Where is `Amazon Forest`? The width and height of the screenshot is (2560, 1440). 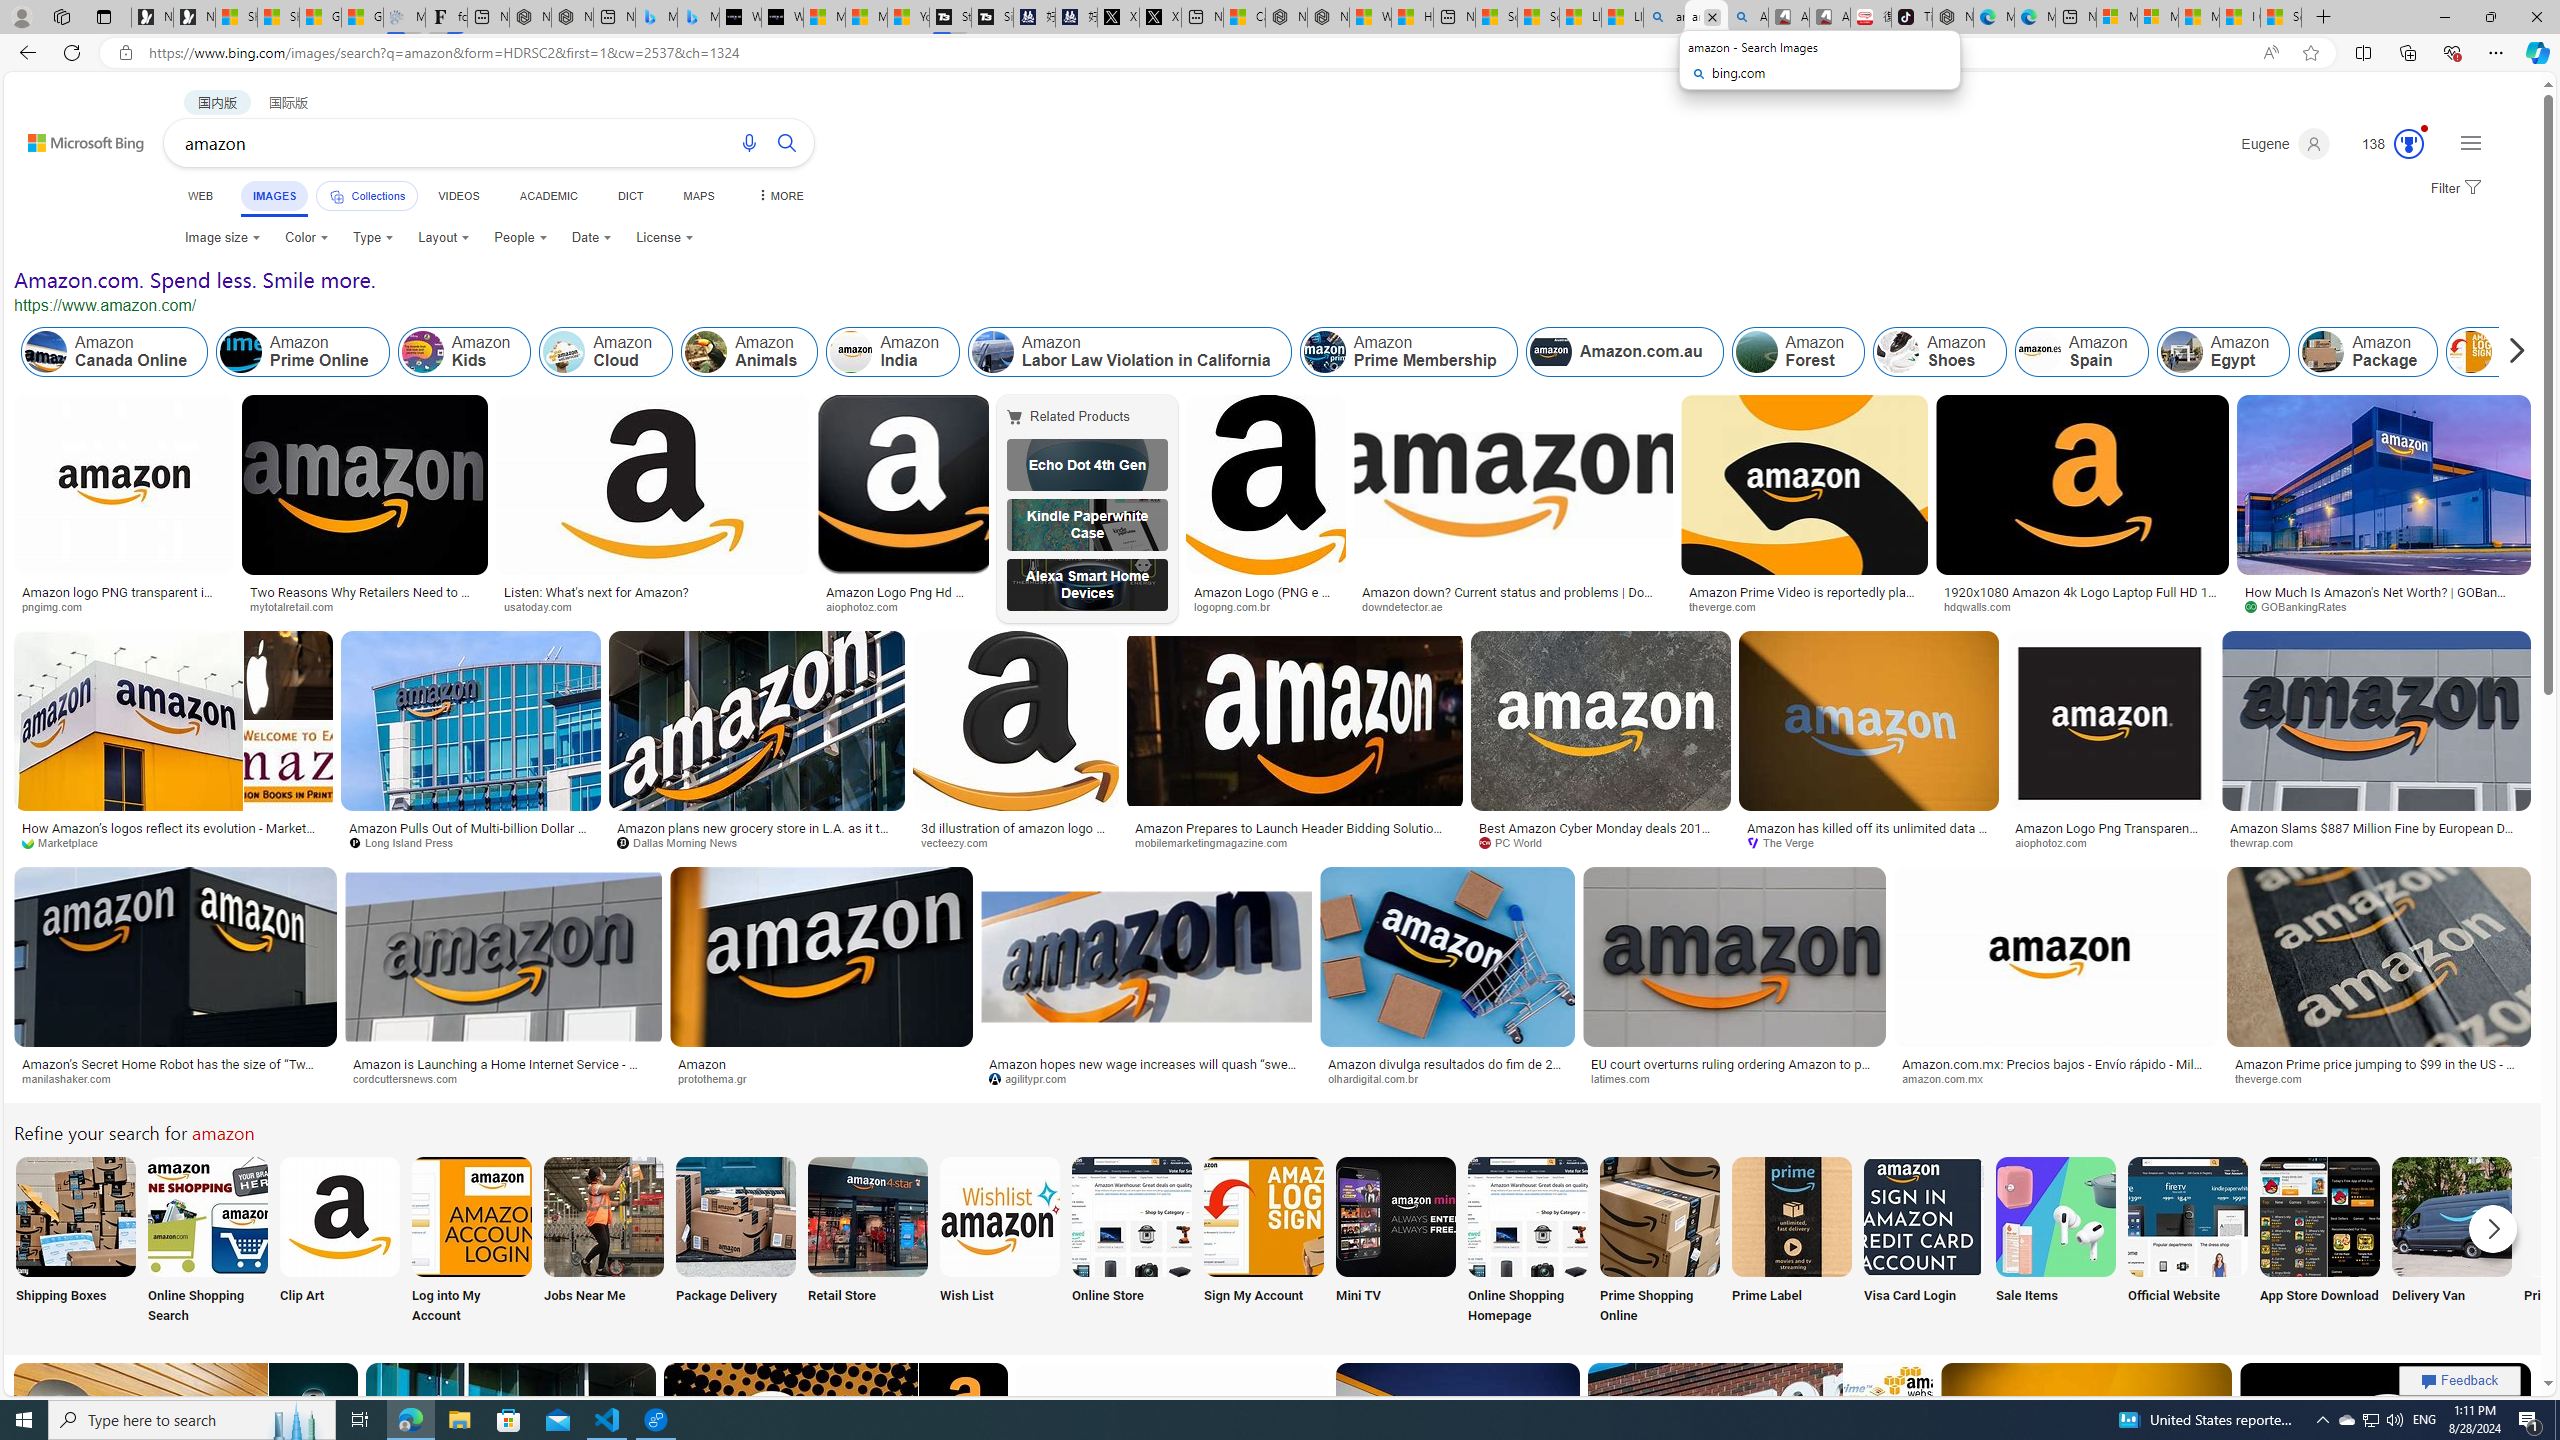 Amazon Forest is located at coordinates (1757, 352).